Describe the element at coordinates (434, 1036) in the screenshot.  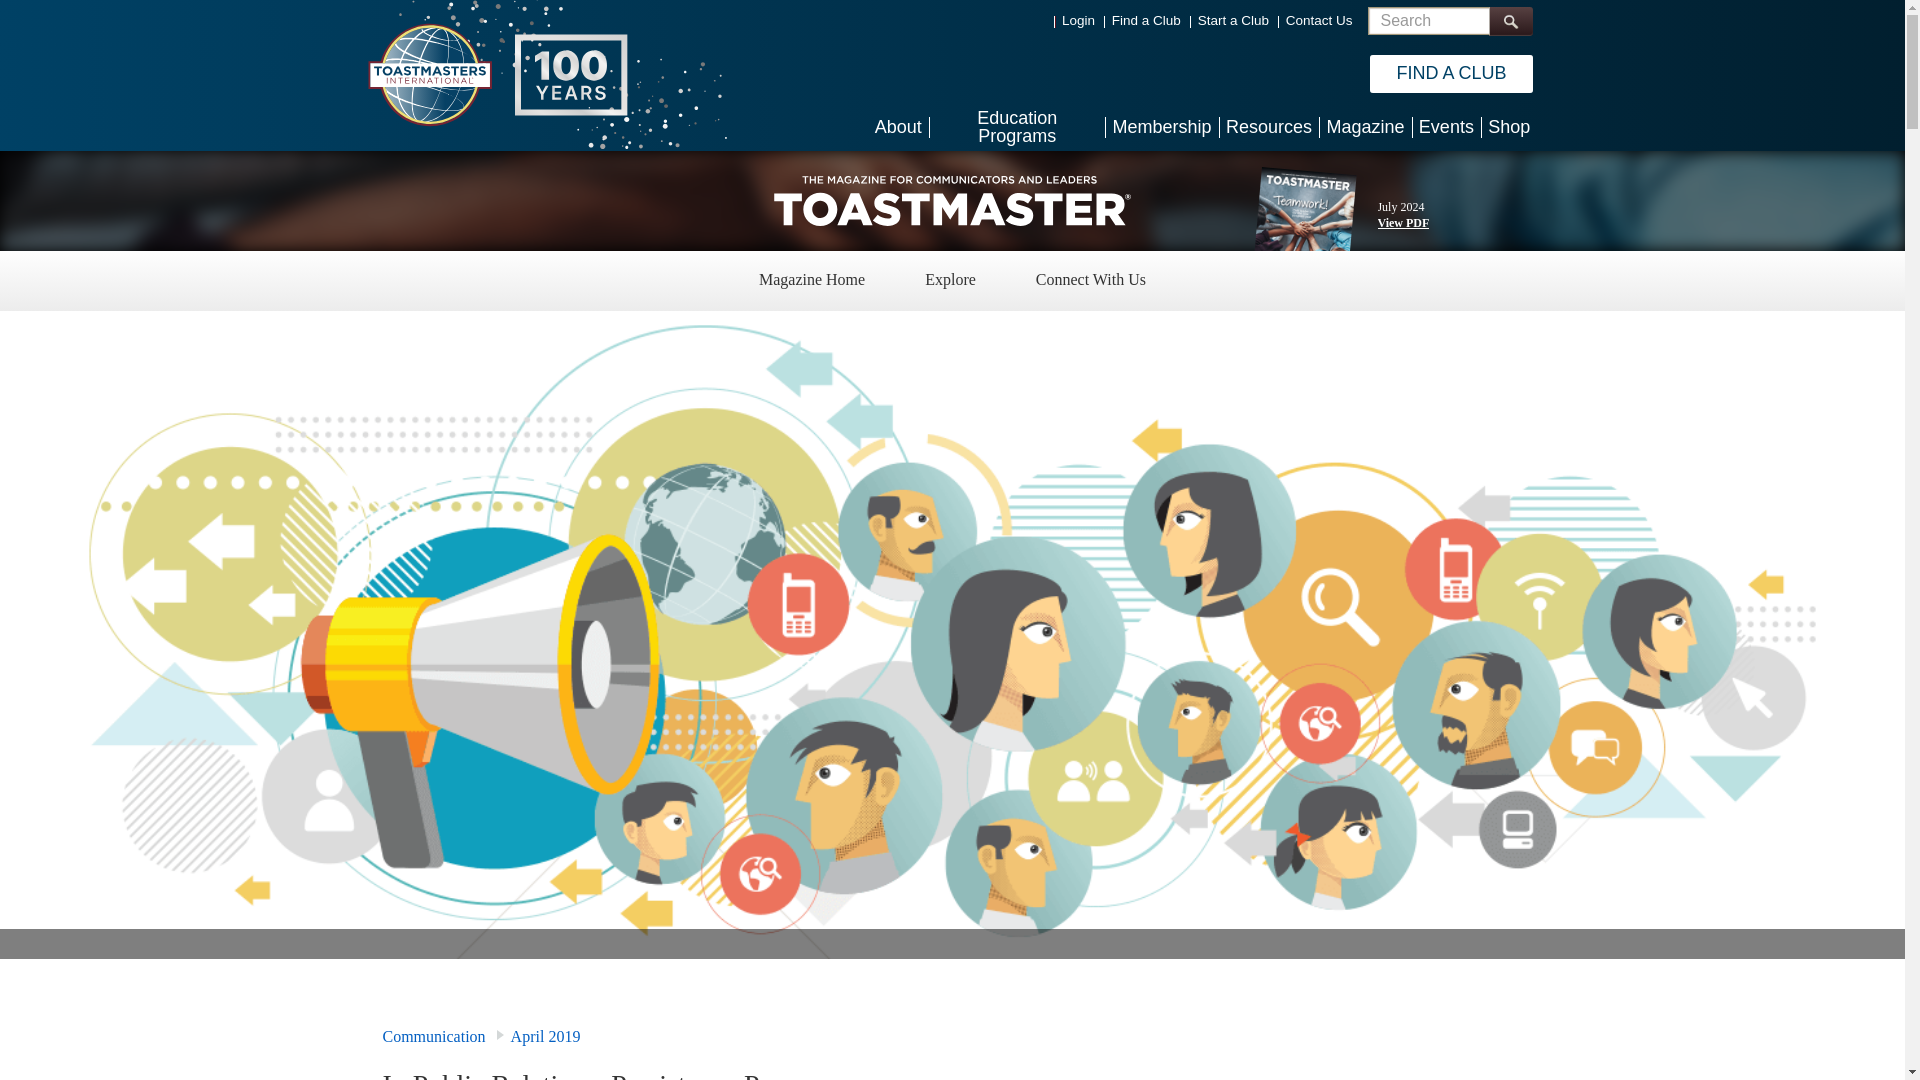
I see `Communication` at that location.